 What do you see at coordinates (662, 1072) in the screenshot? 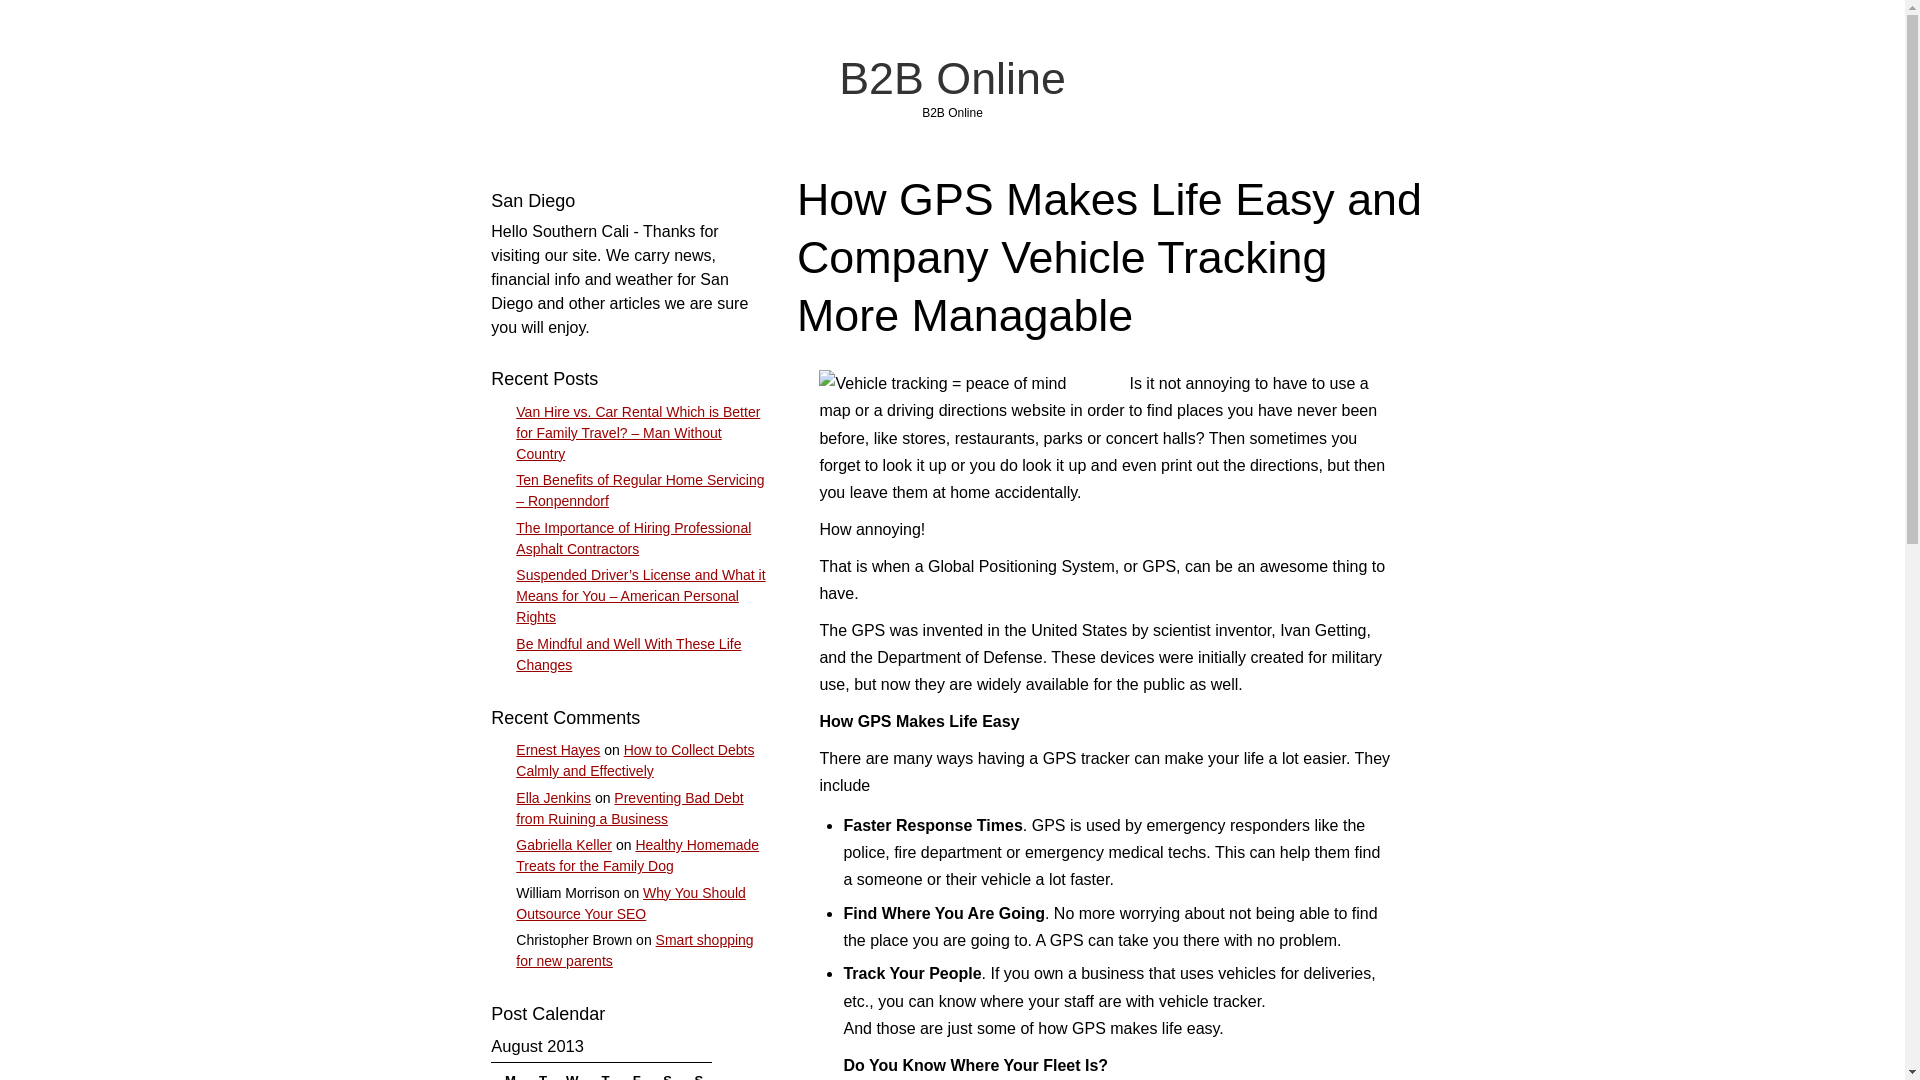
I see `Saturday` at bounding box center [662, 1072].